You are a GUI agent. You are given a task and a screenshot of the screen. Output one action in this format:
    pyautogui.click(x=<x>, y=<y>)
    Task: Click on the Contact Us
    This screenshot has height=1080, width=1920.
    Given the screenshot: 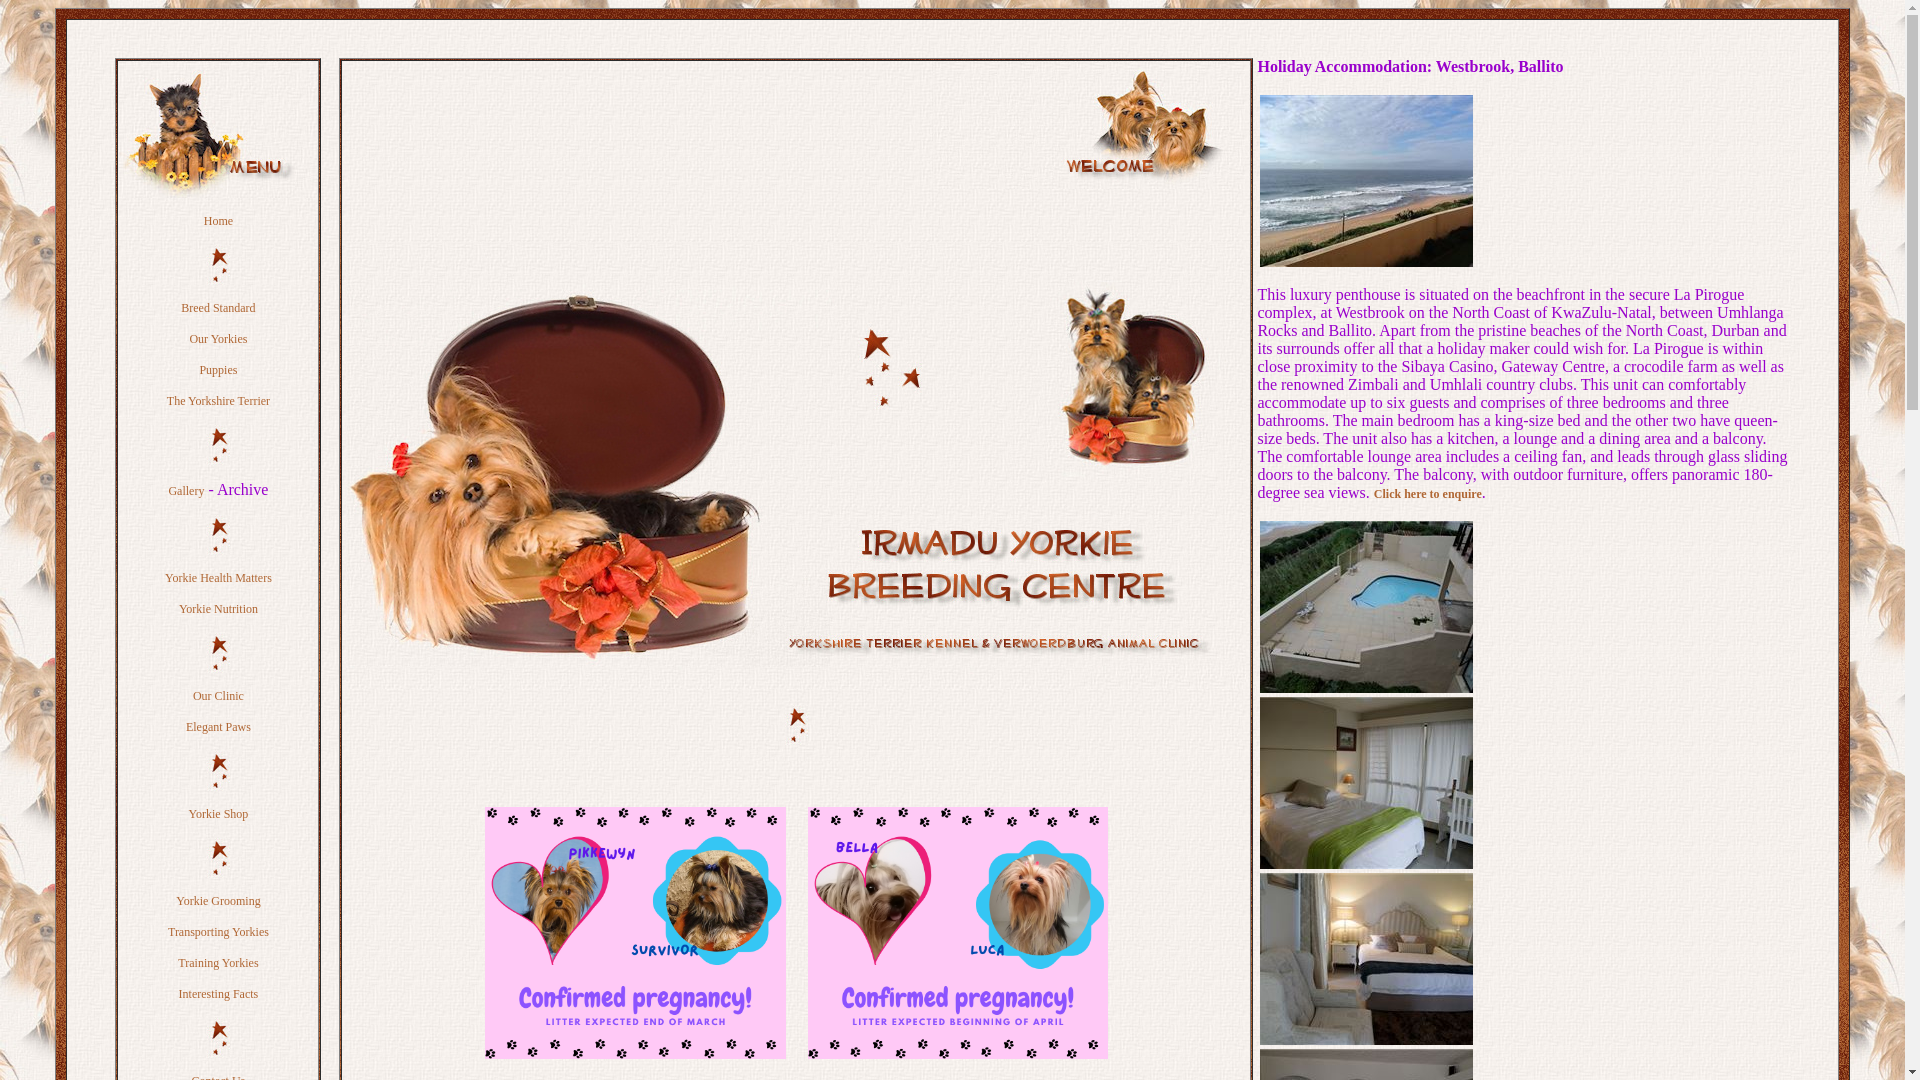 What is the action you would take?
    pyautogui.click(x=218, y=1076)
    